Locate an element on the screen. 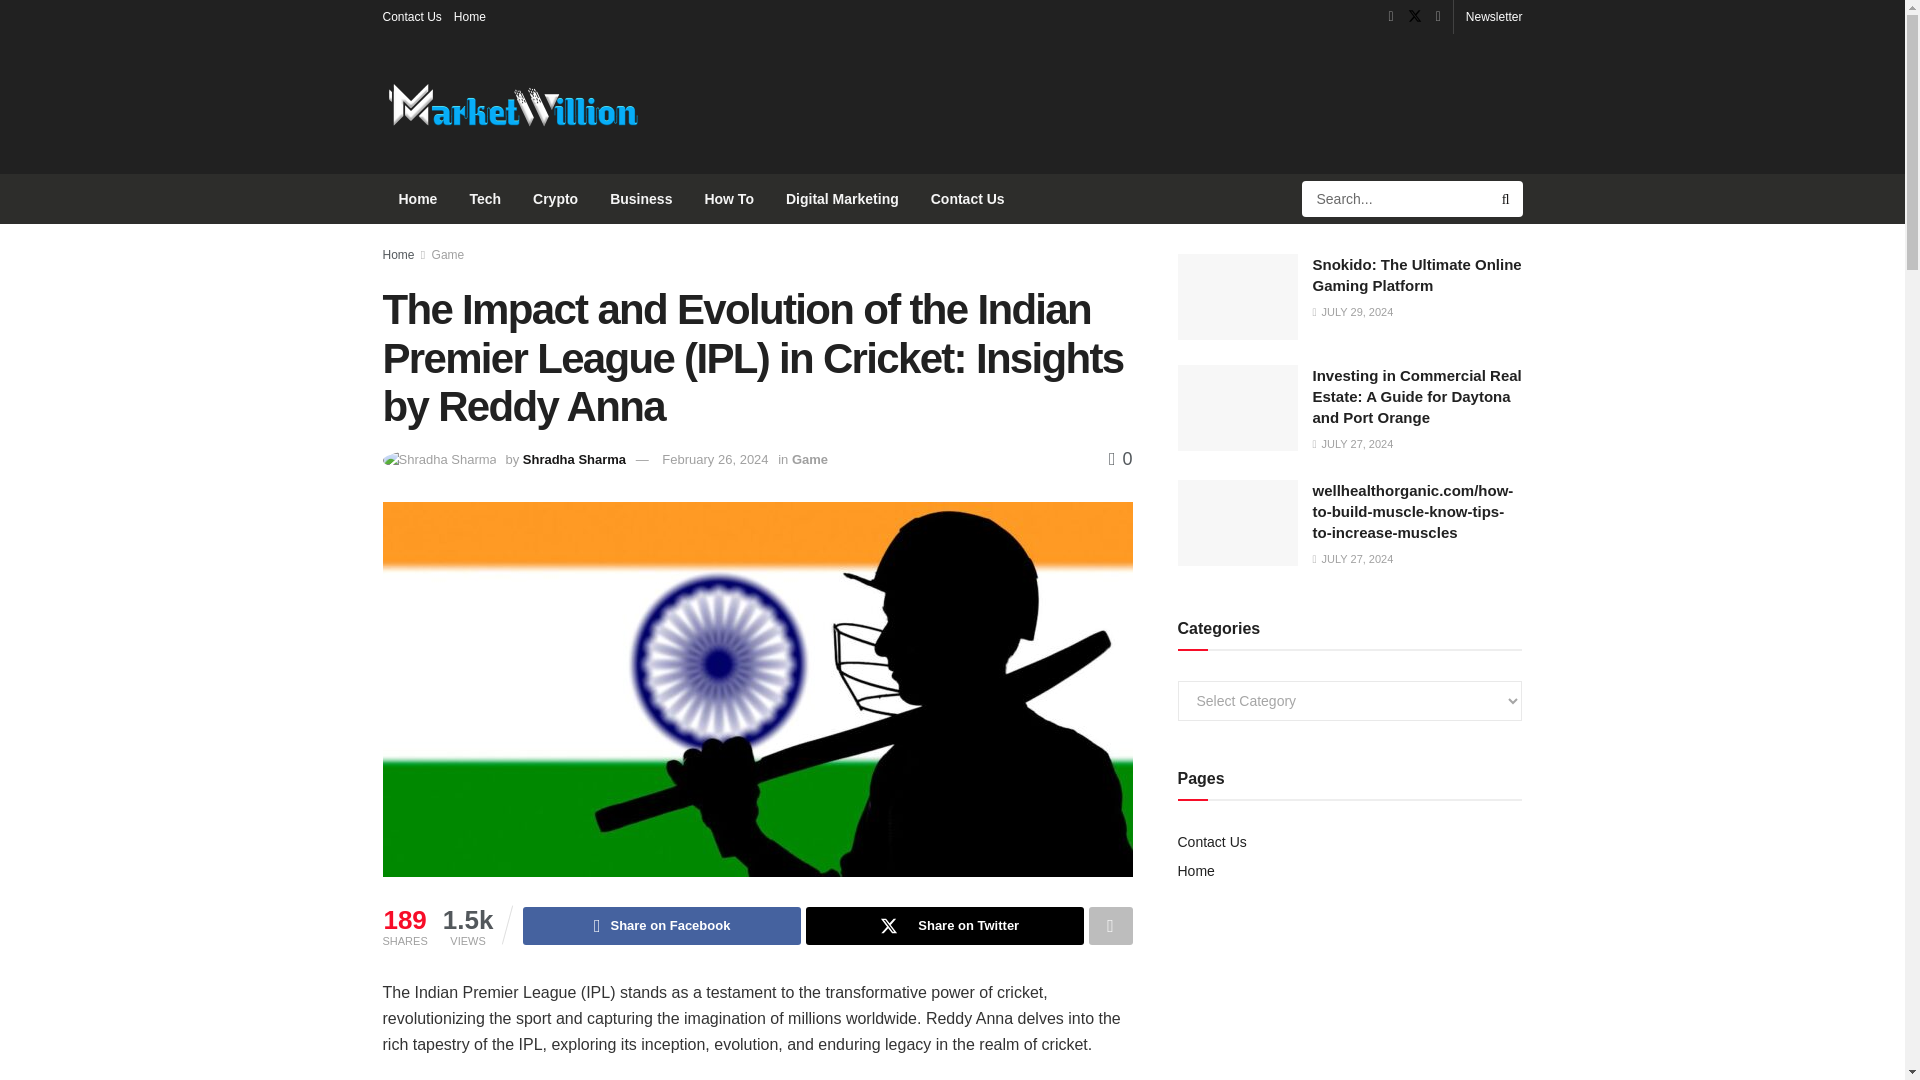 The height and width of the screenshot is (1080, 1920). 0 is located at coordinates (1120, 458).